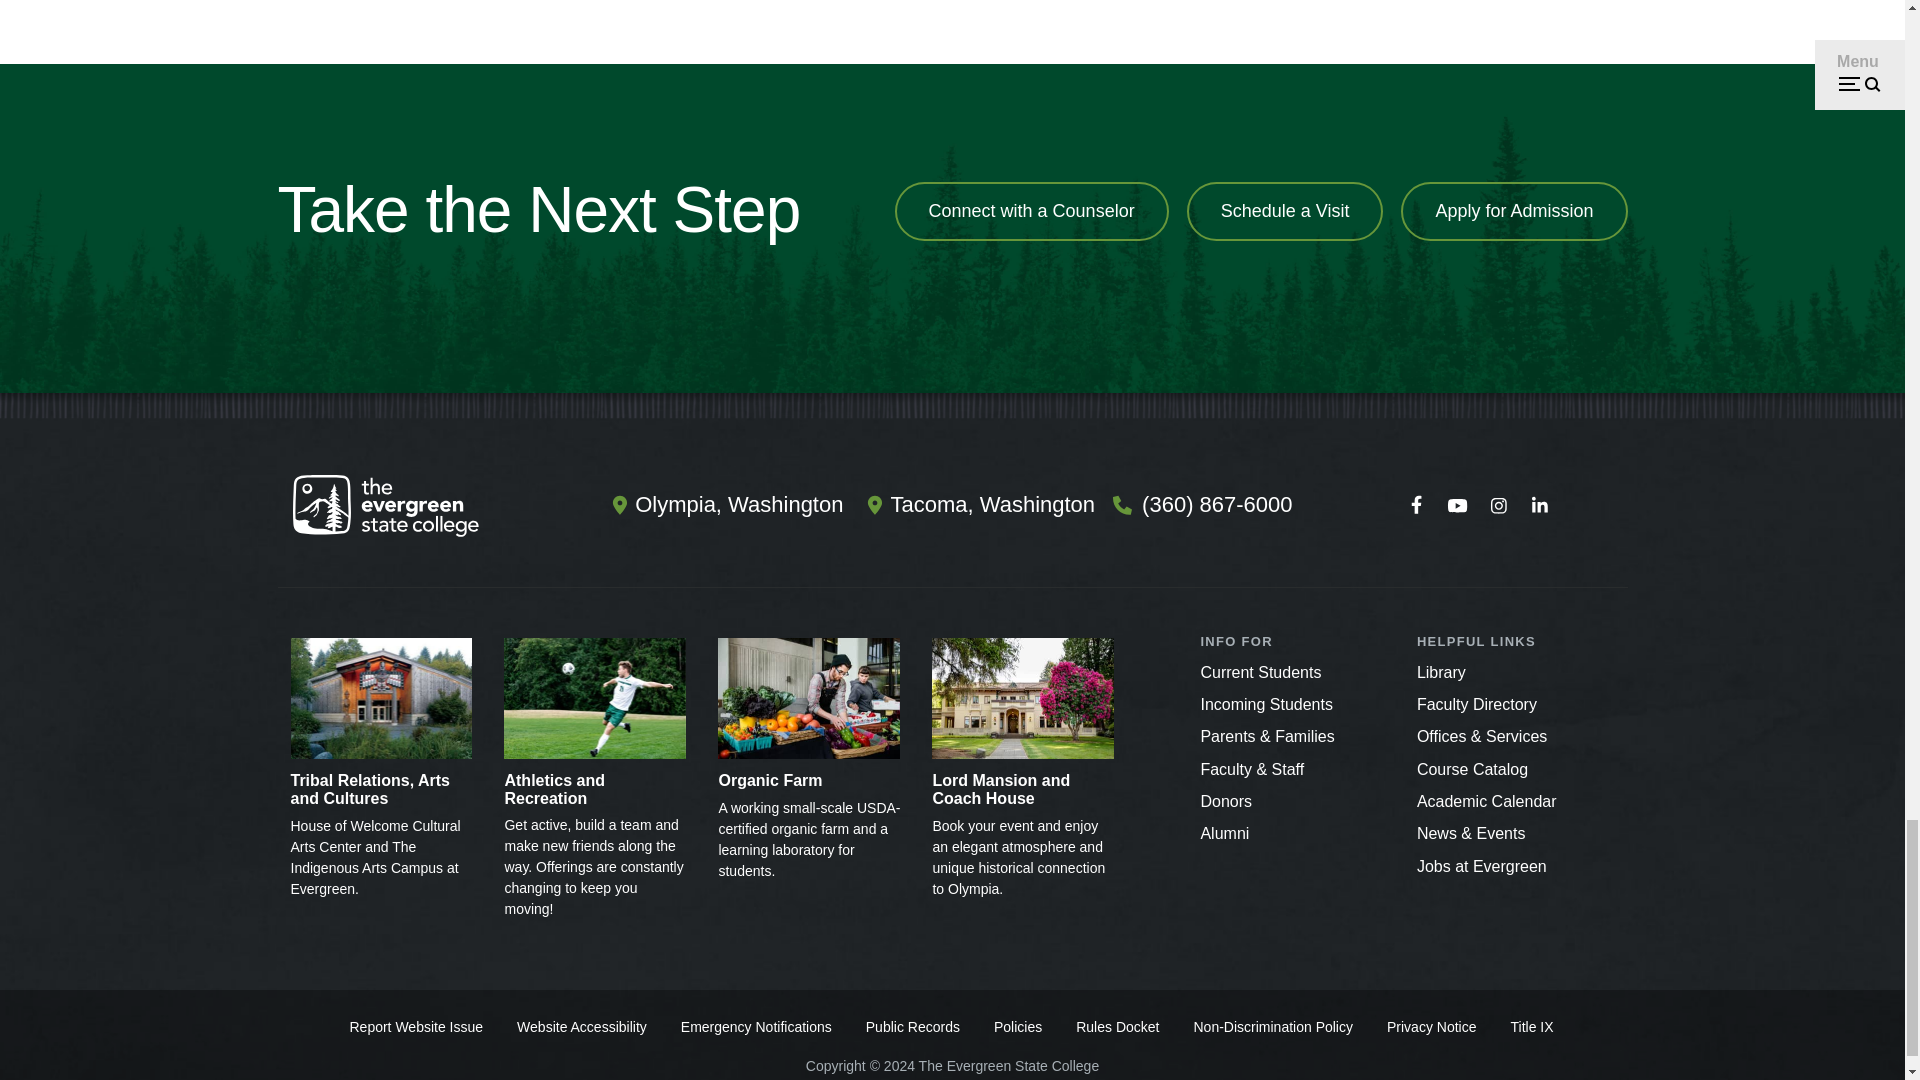 This screenshot has width=1920, height=1080. What do you see at coordinates (1032, 211) in the screenshot?
I see `Connect with a Counselor` at bounding box center [1032, 211].